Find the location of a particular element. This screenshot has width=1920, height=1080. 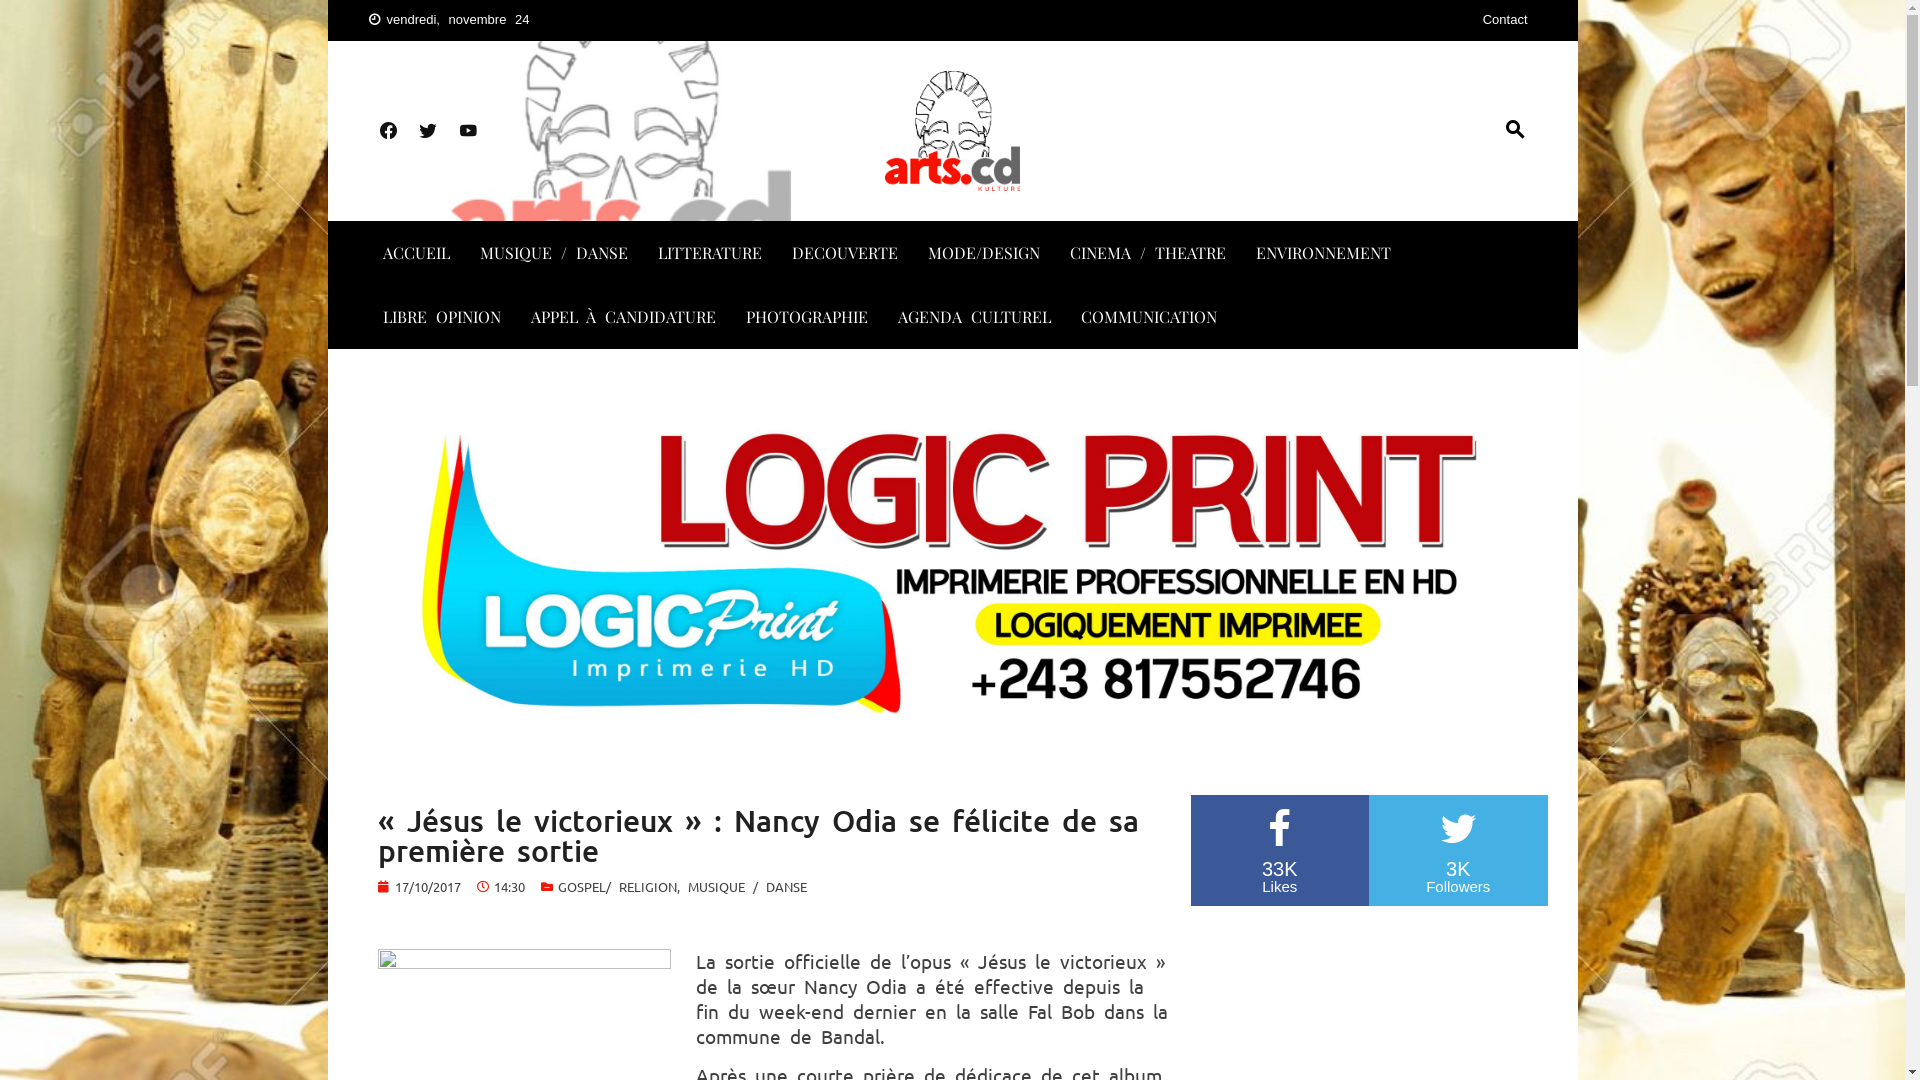

Contact is located at coordinates (1506, 20).